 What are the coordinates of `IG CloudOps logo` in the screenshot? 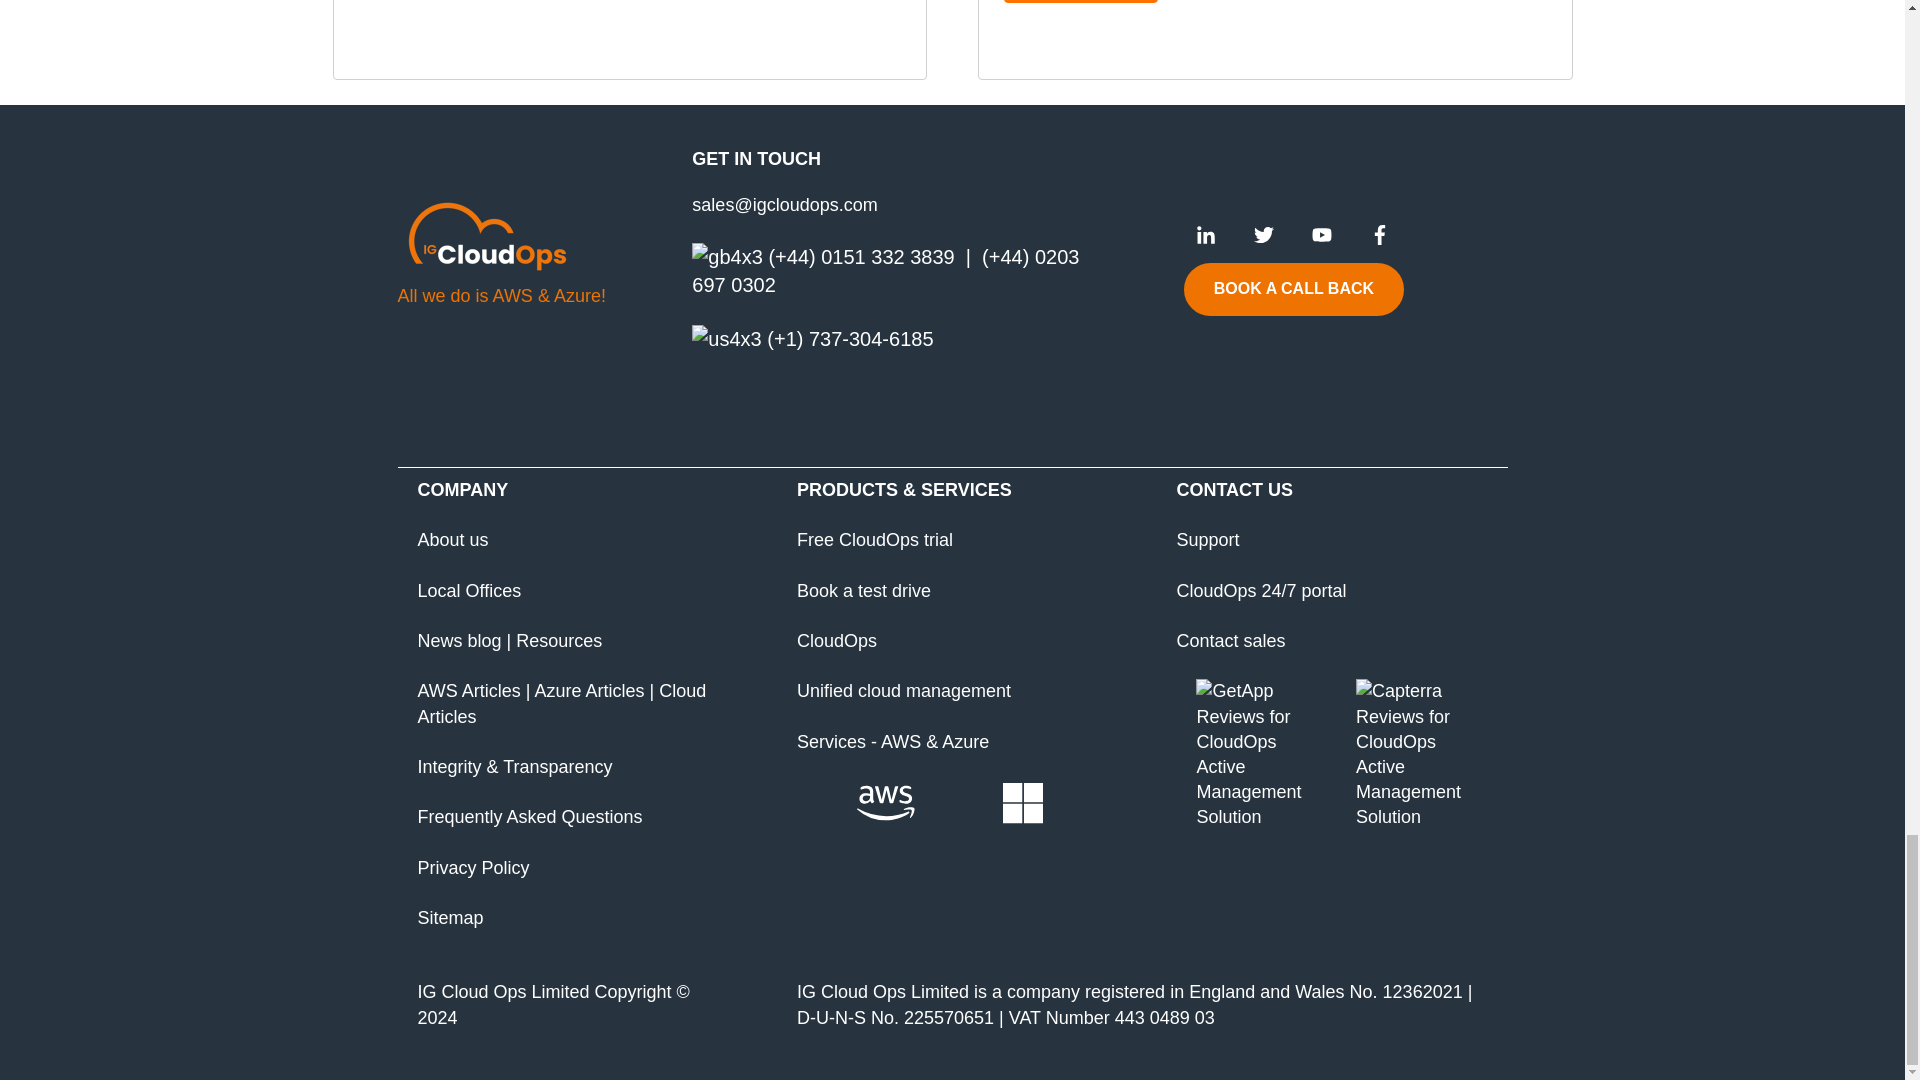 It's located at (487, 234).